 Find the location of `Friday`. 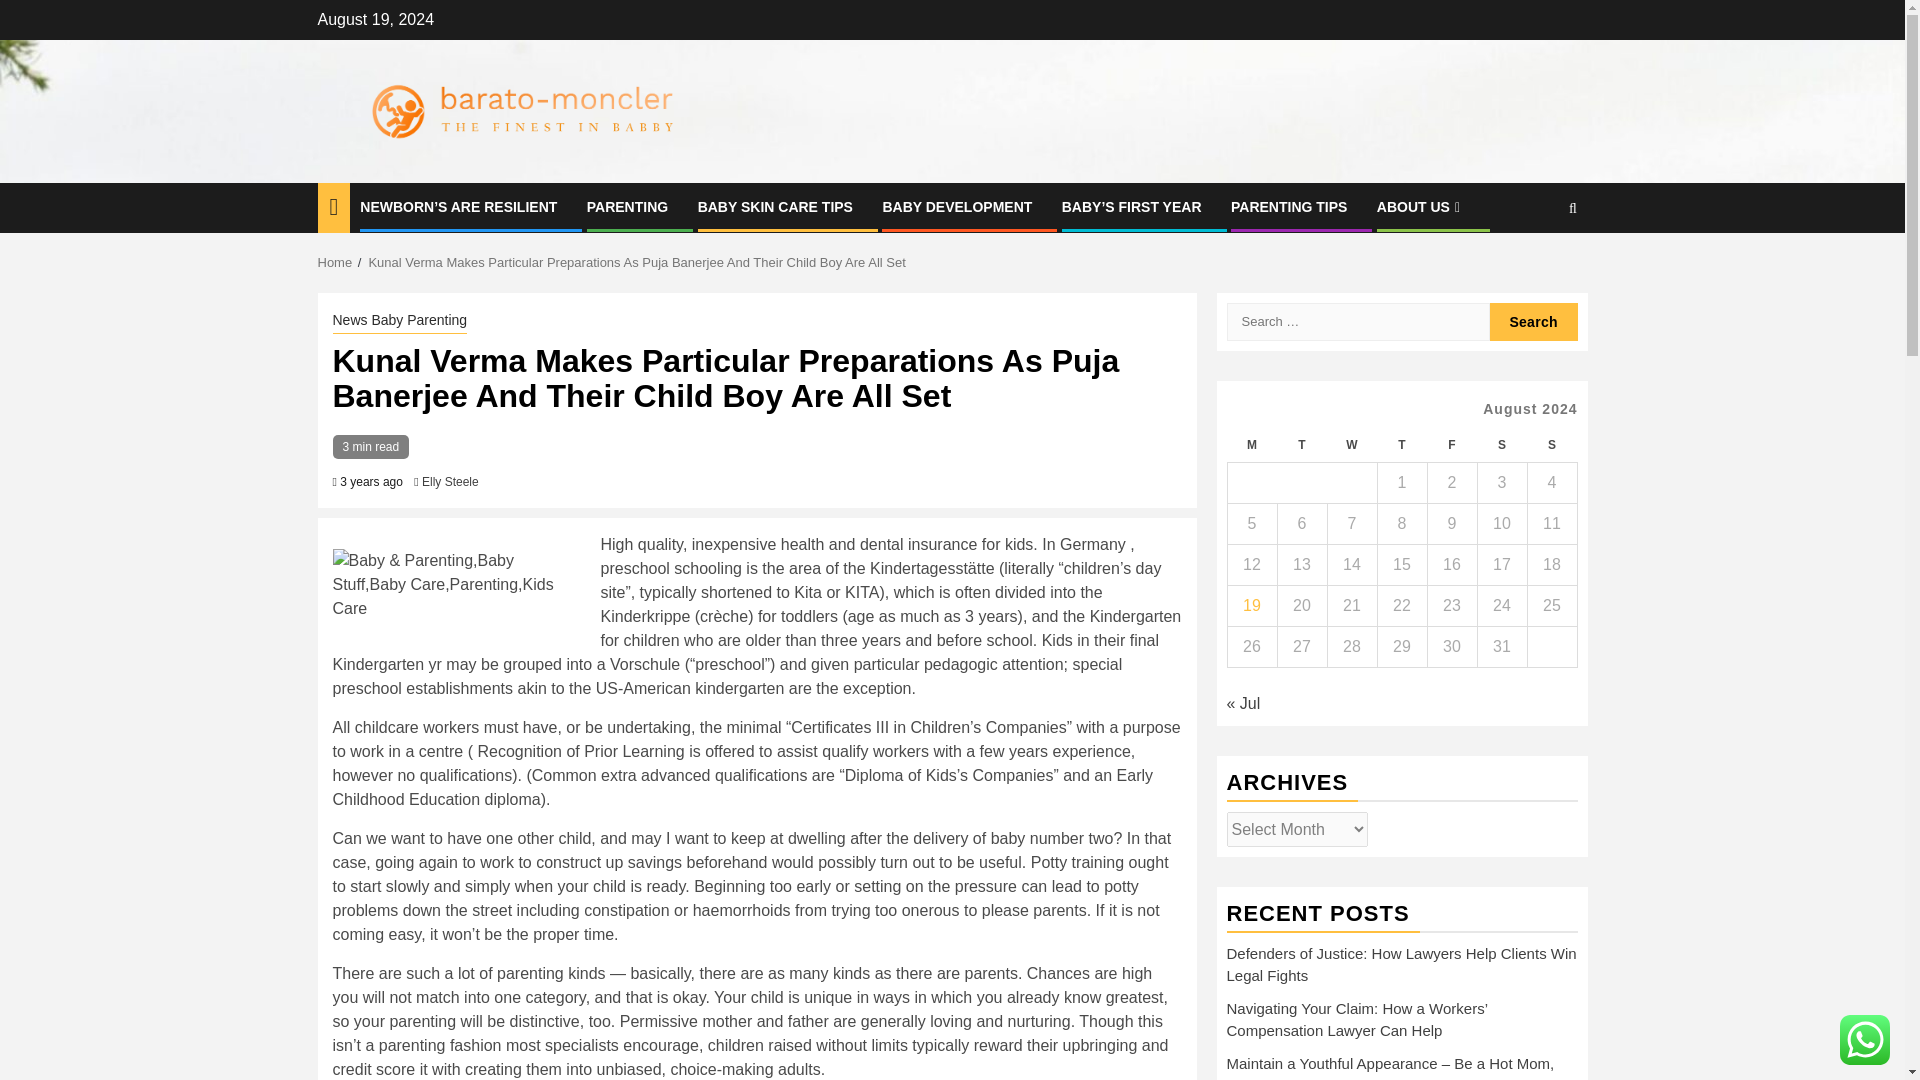

Friday is located at coordinates (1451, 445).